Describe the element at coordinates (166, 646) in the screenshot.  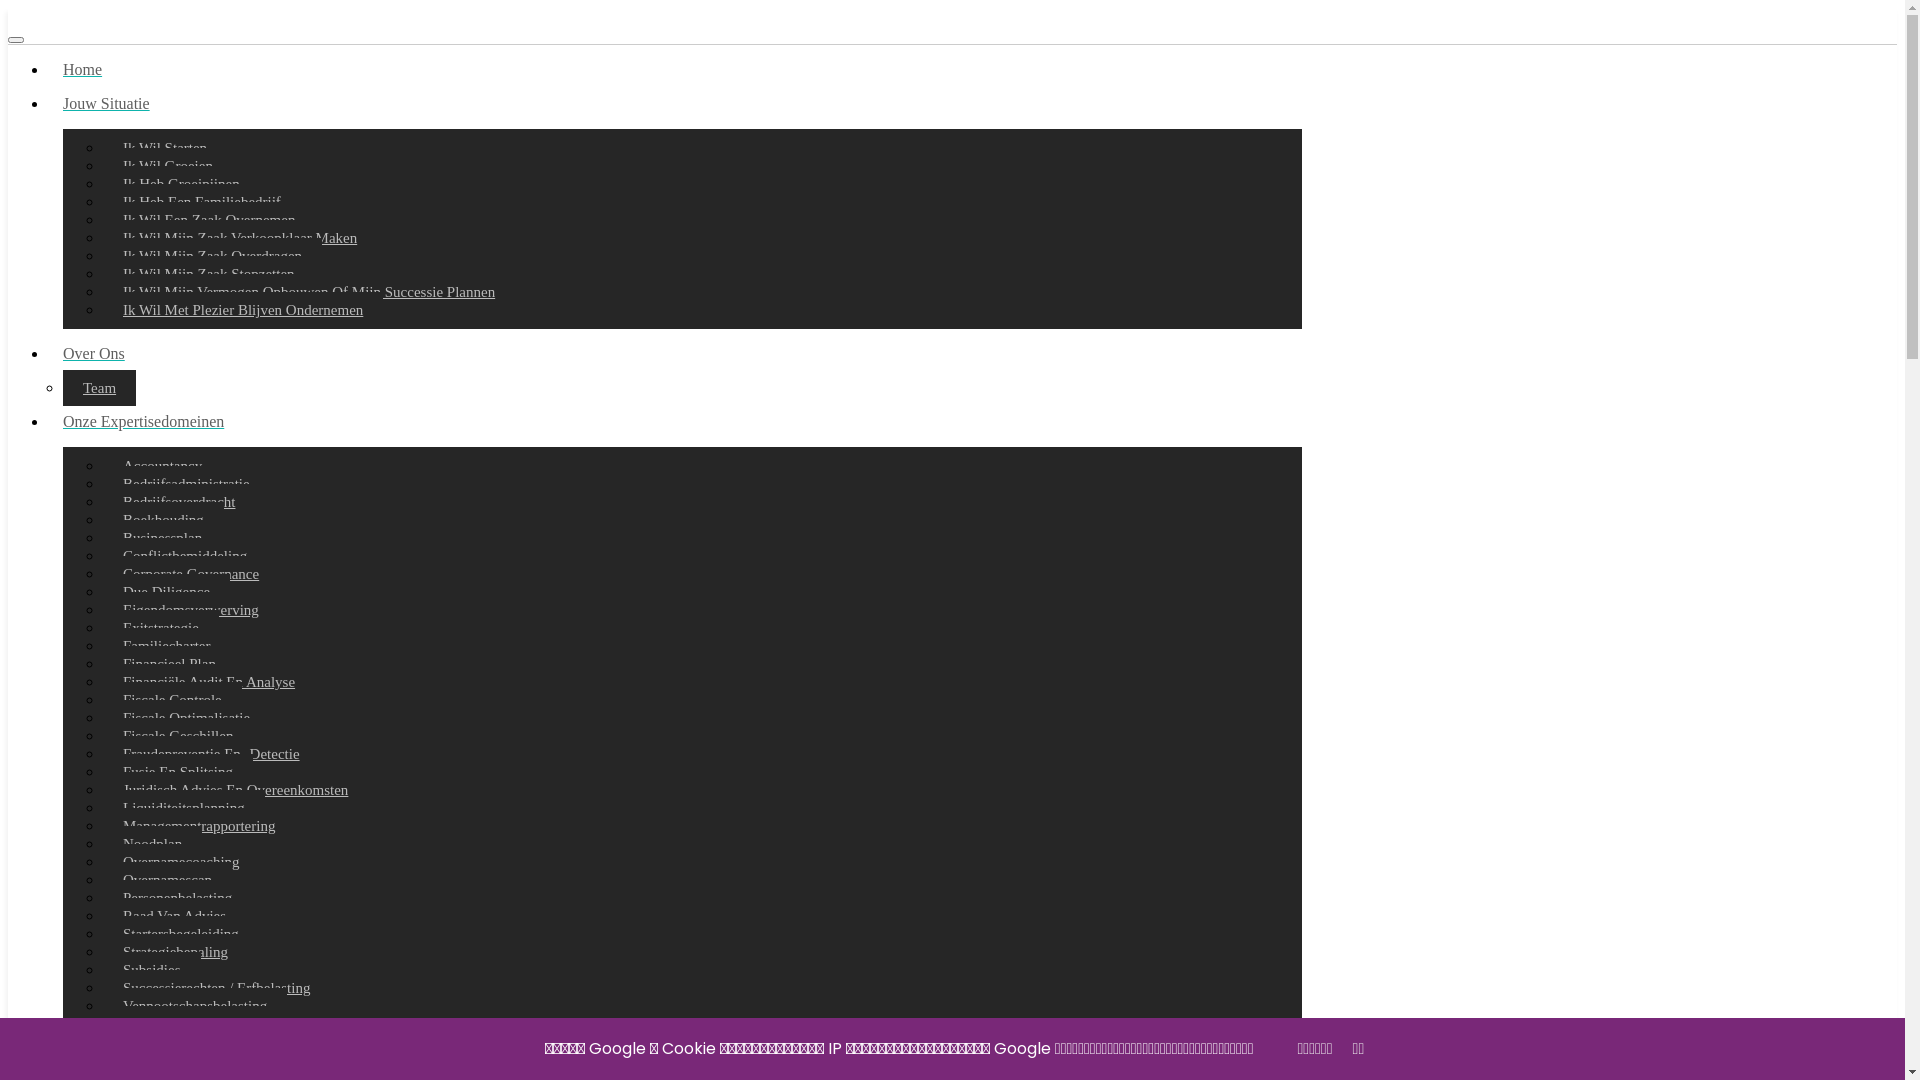
I see `Familiecharter` at that location.